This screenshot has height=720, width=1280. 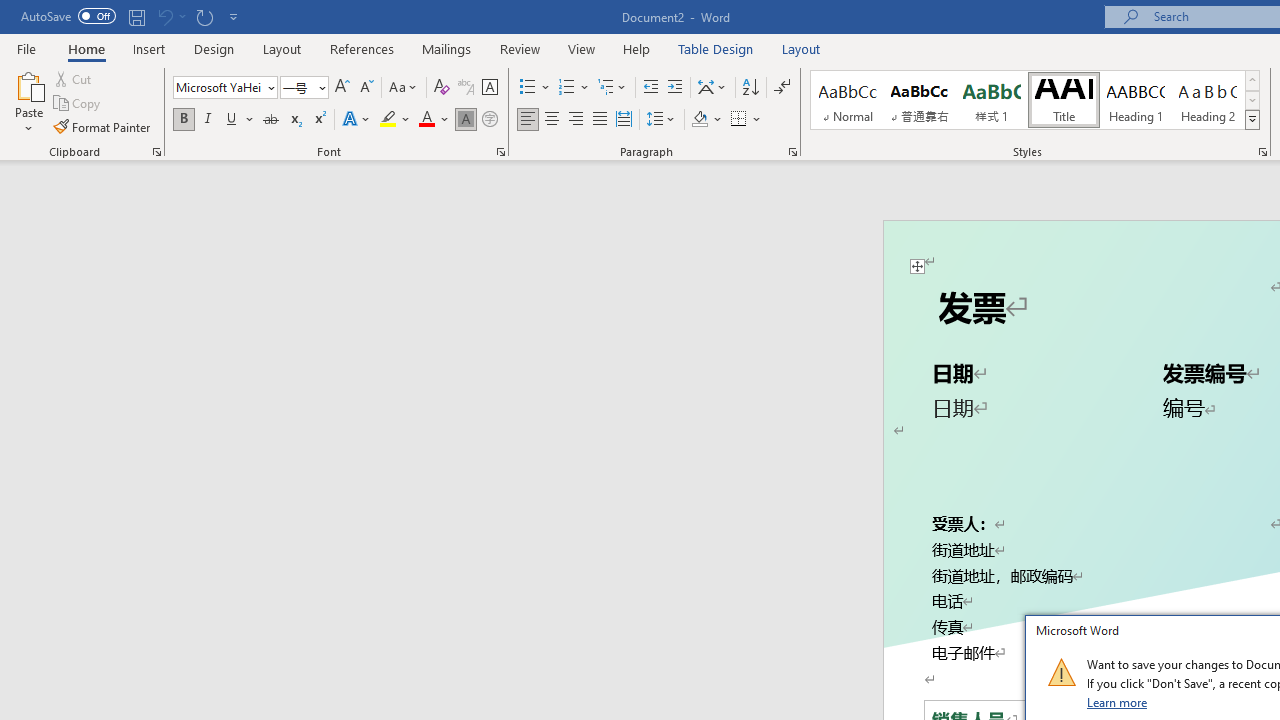 I want to click on Font, so click(x=218, y=87).